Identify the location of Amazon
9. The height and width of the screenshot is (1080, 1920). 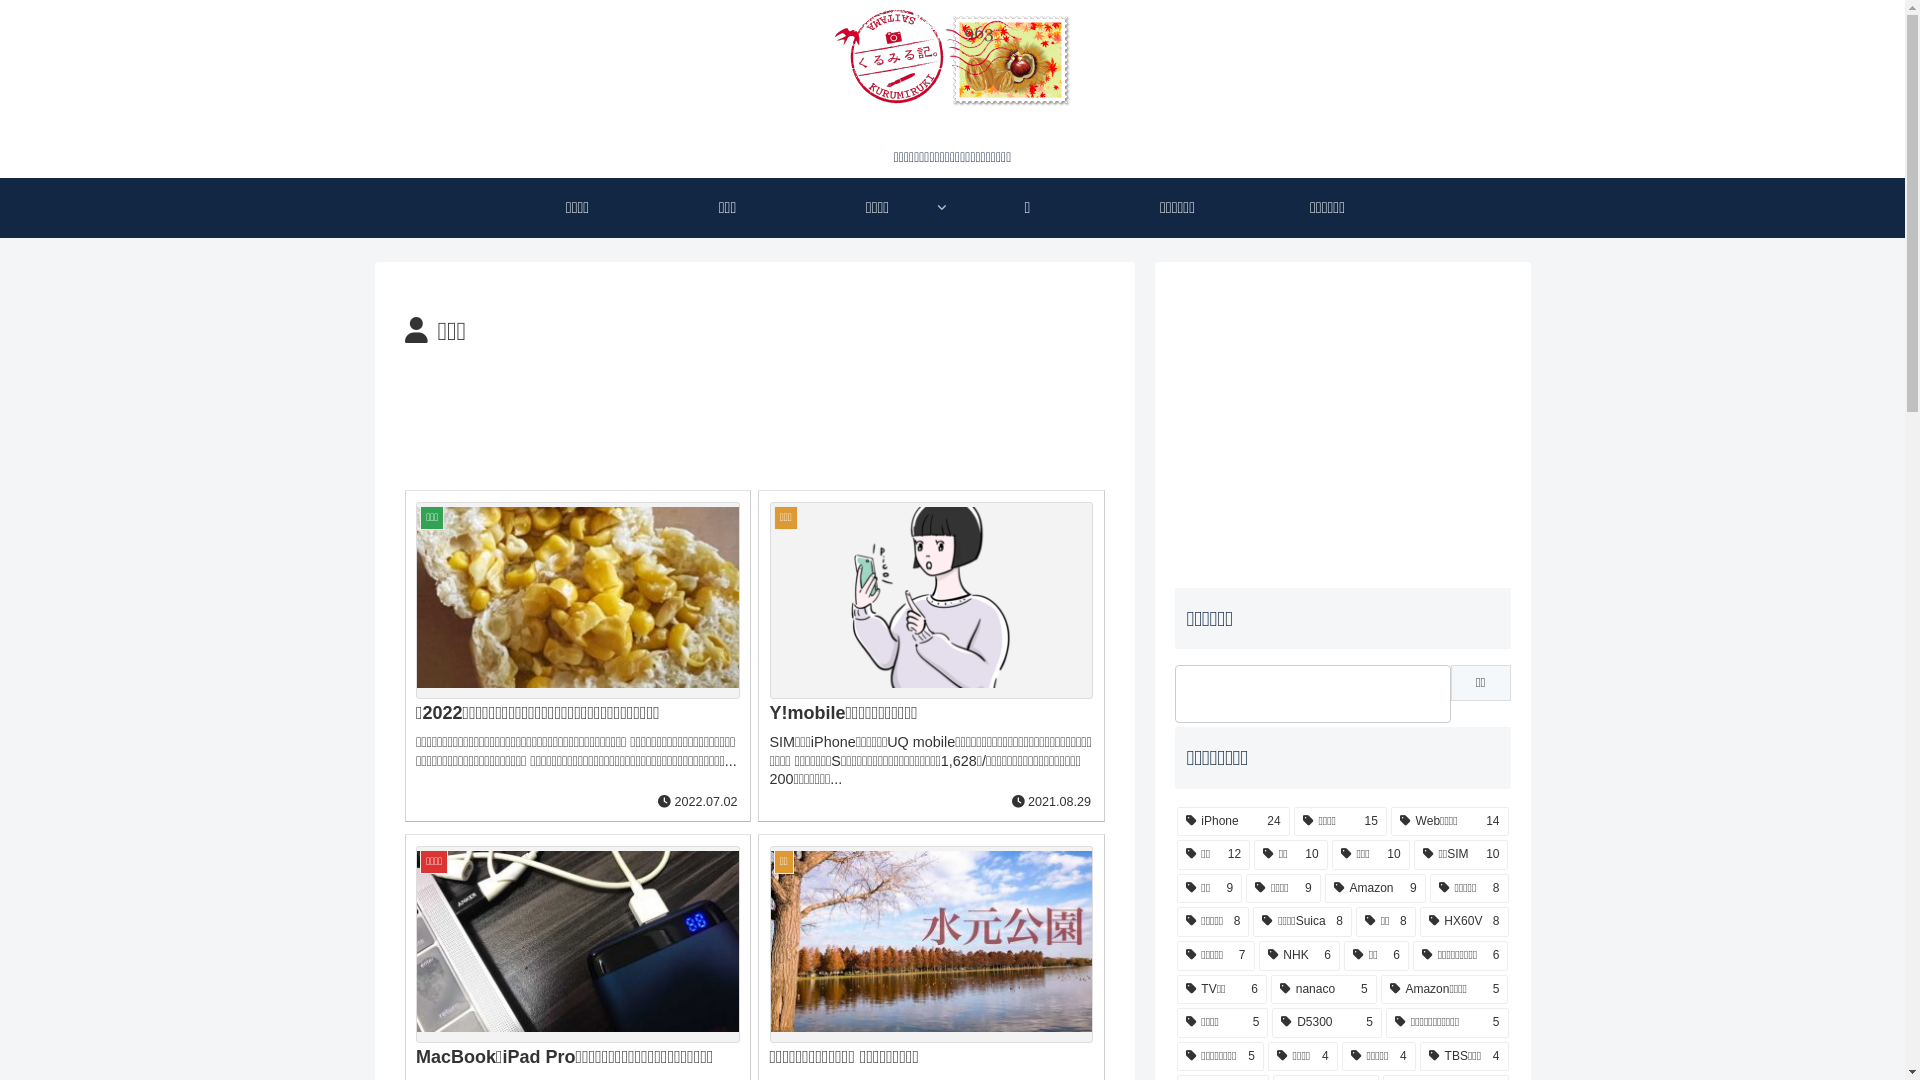
(1376, 889).